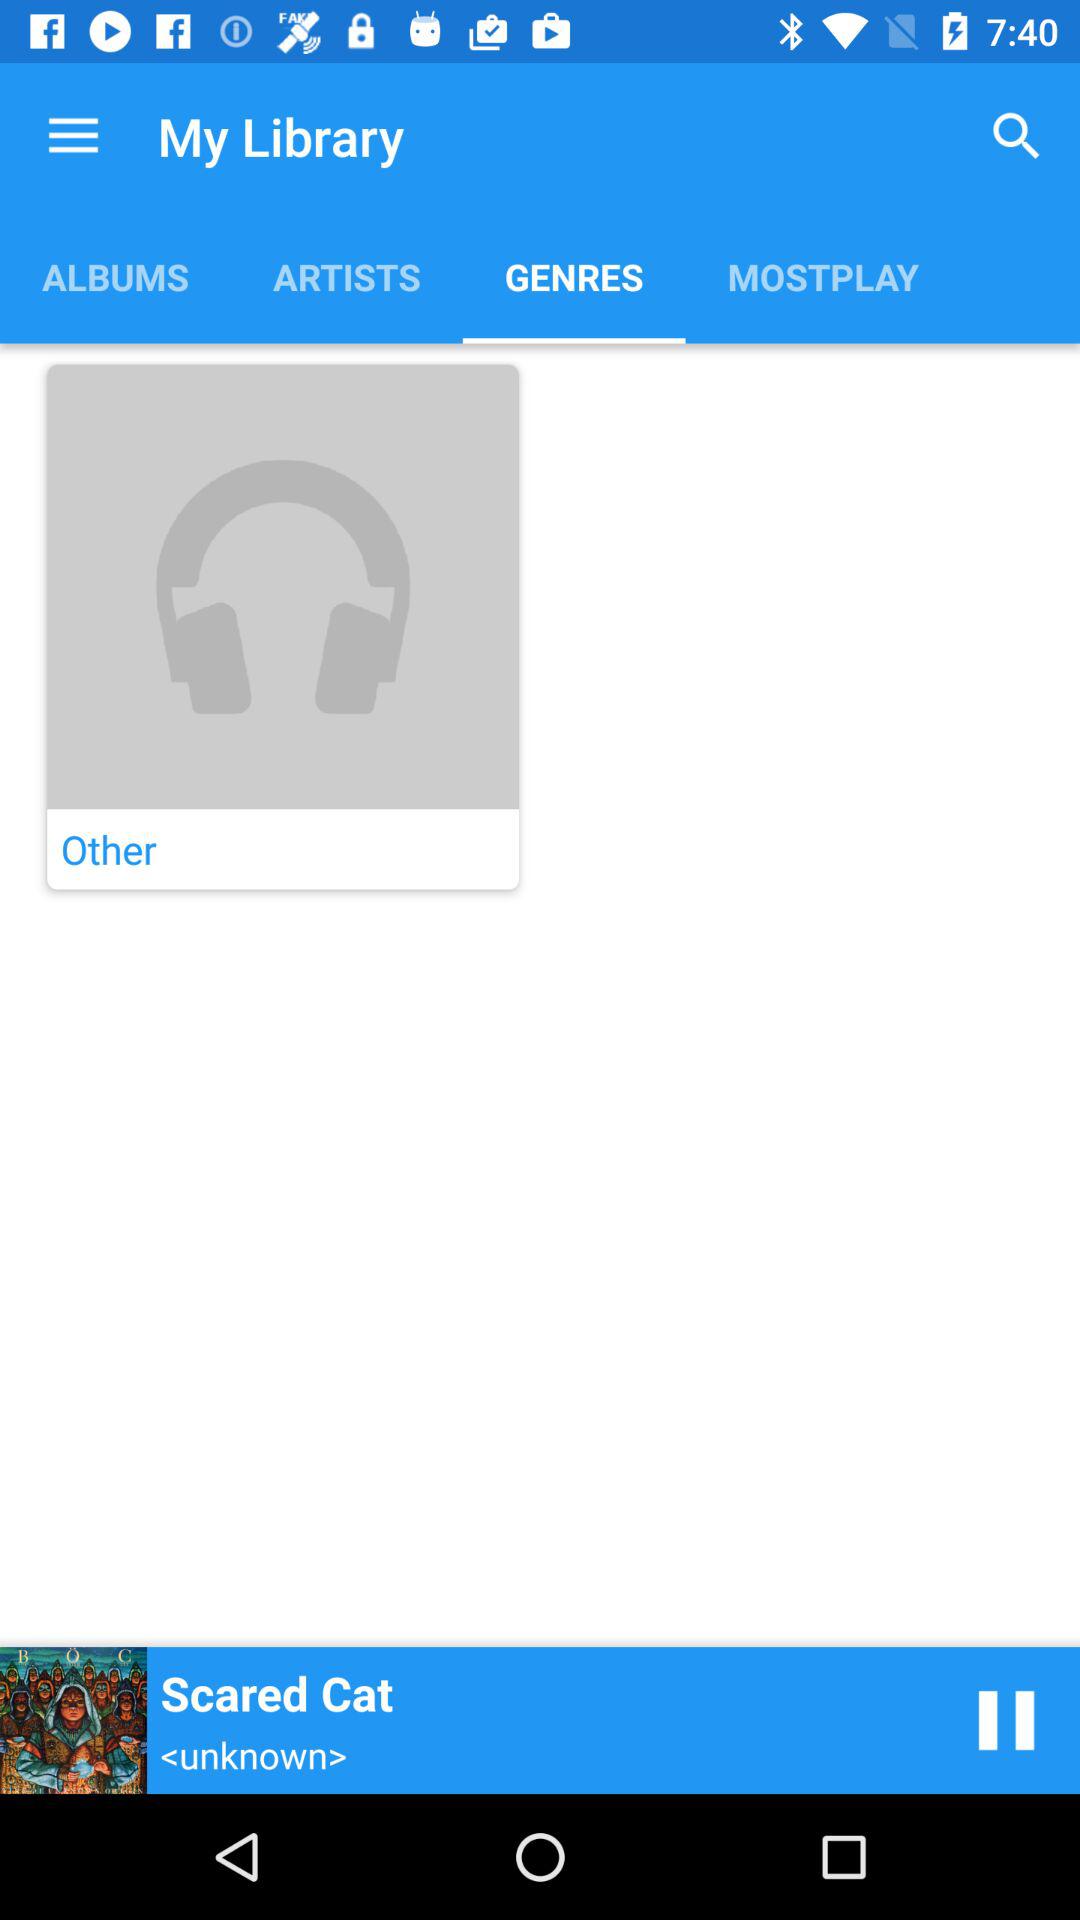  I want to click on jump until the mostplay, so click(822, 276).